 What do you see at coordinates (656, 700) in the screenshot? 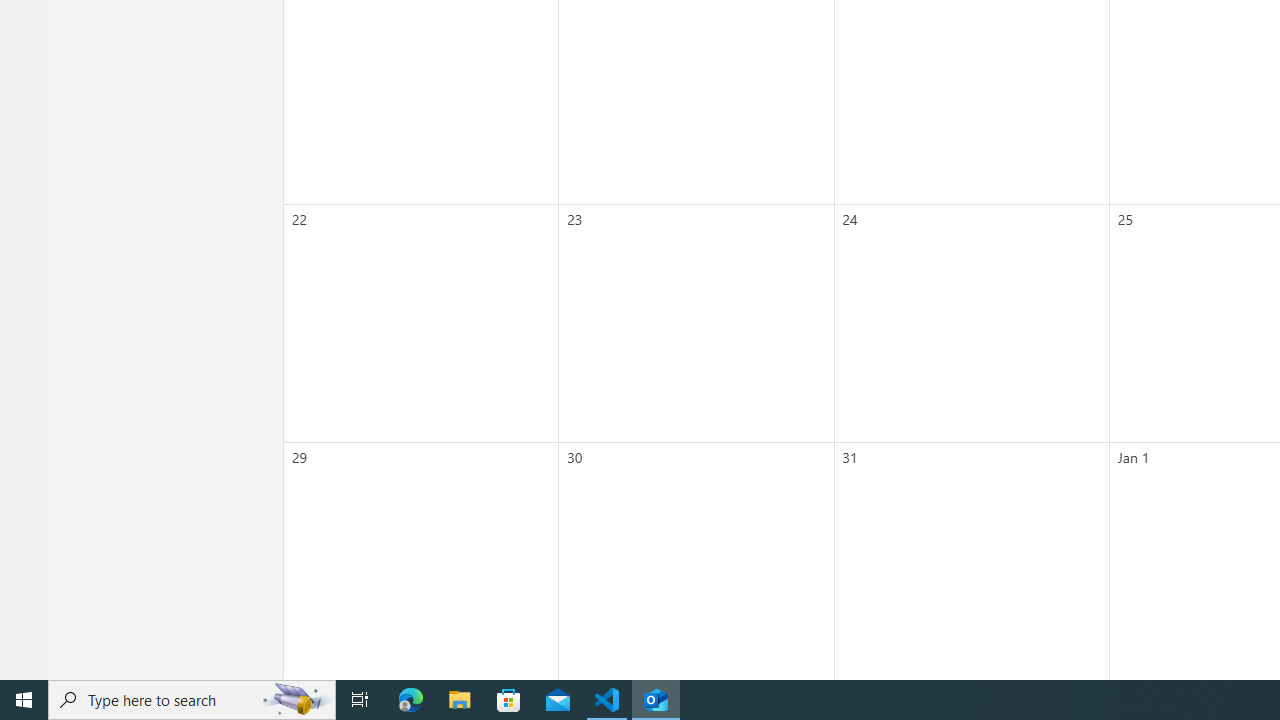
I see `Outlook (new) - 1 running window` at bounding box center [656, 700].